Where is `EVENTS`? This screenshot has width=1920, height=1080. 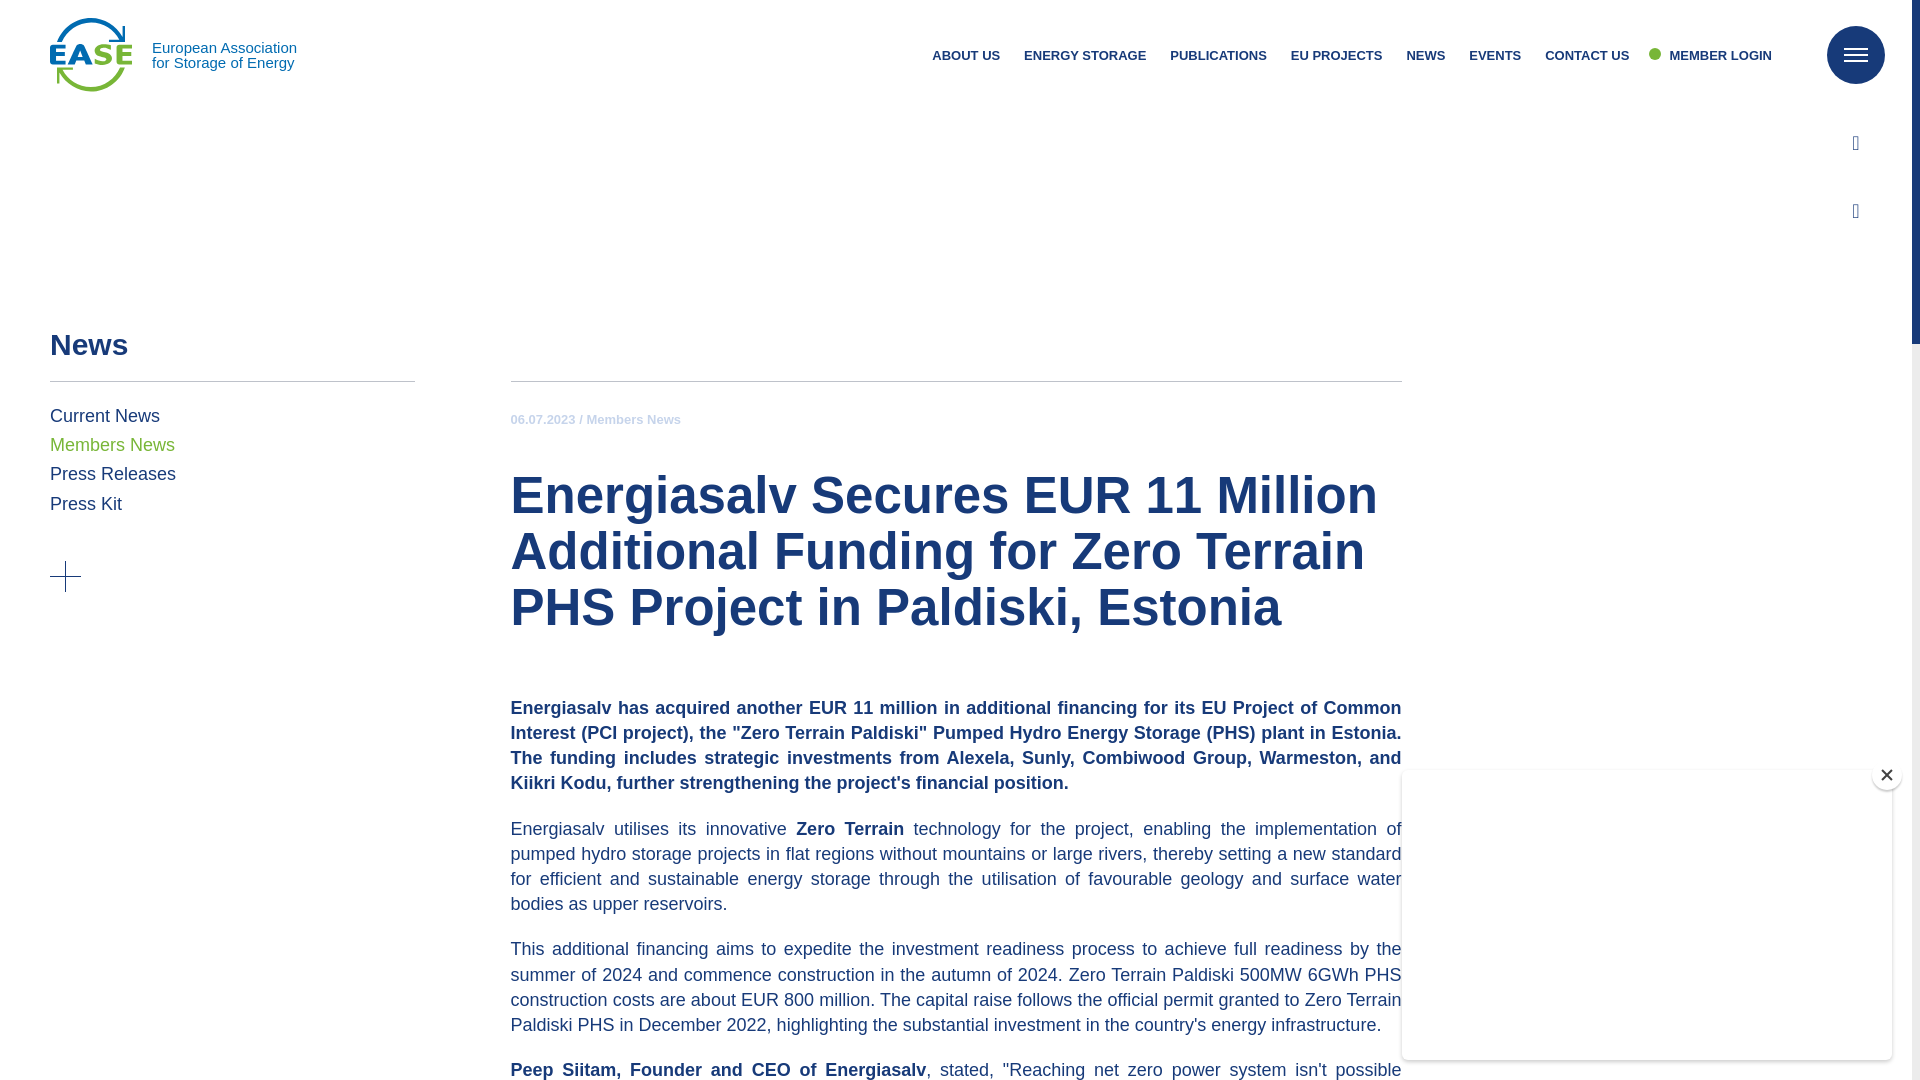 EVENTS is located at coordinates (1494, 55).